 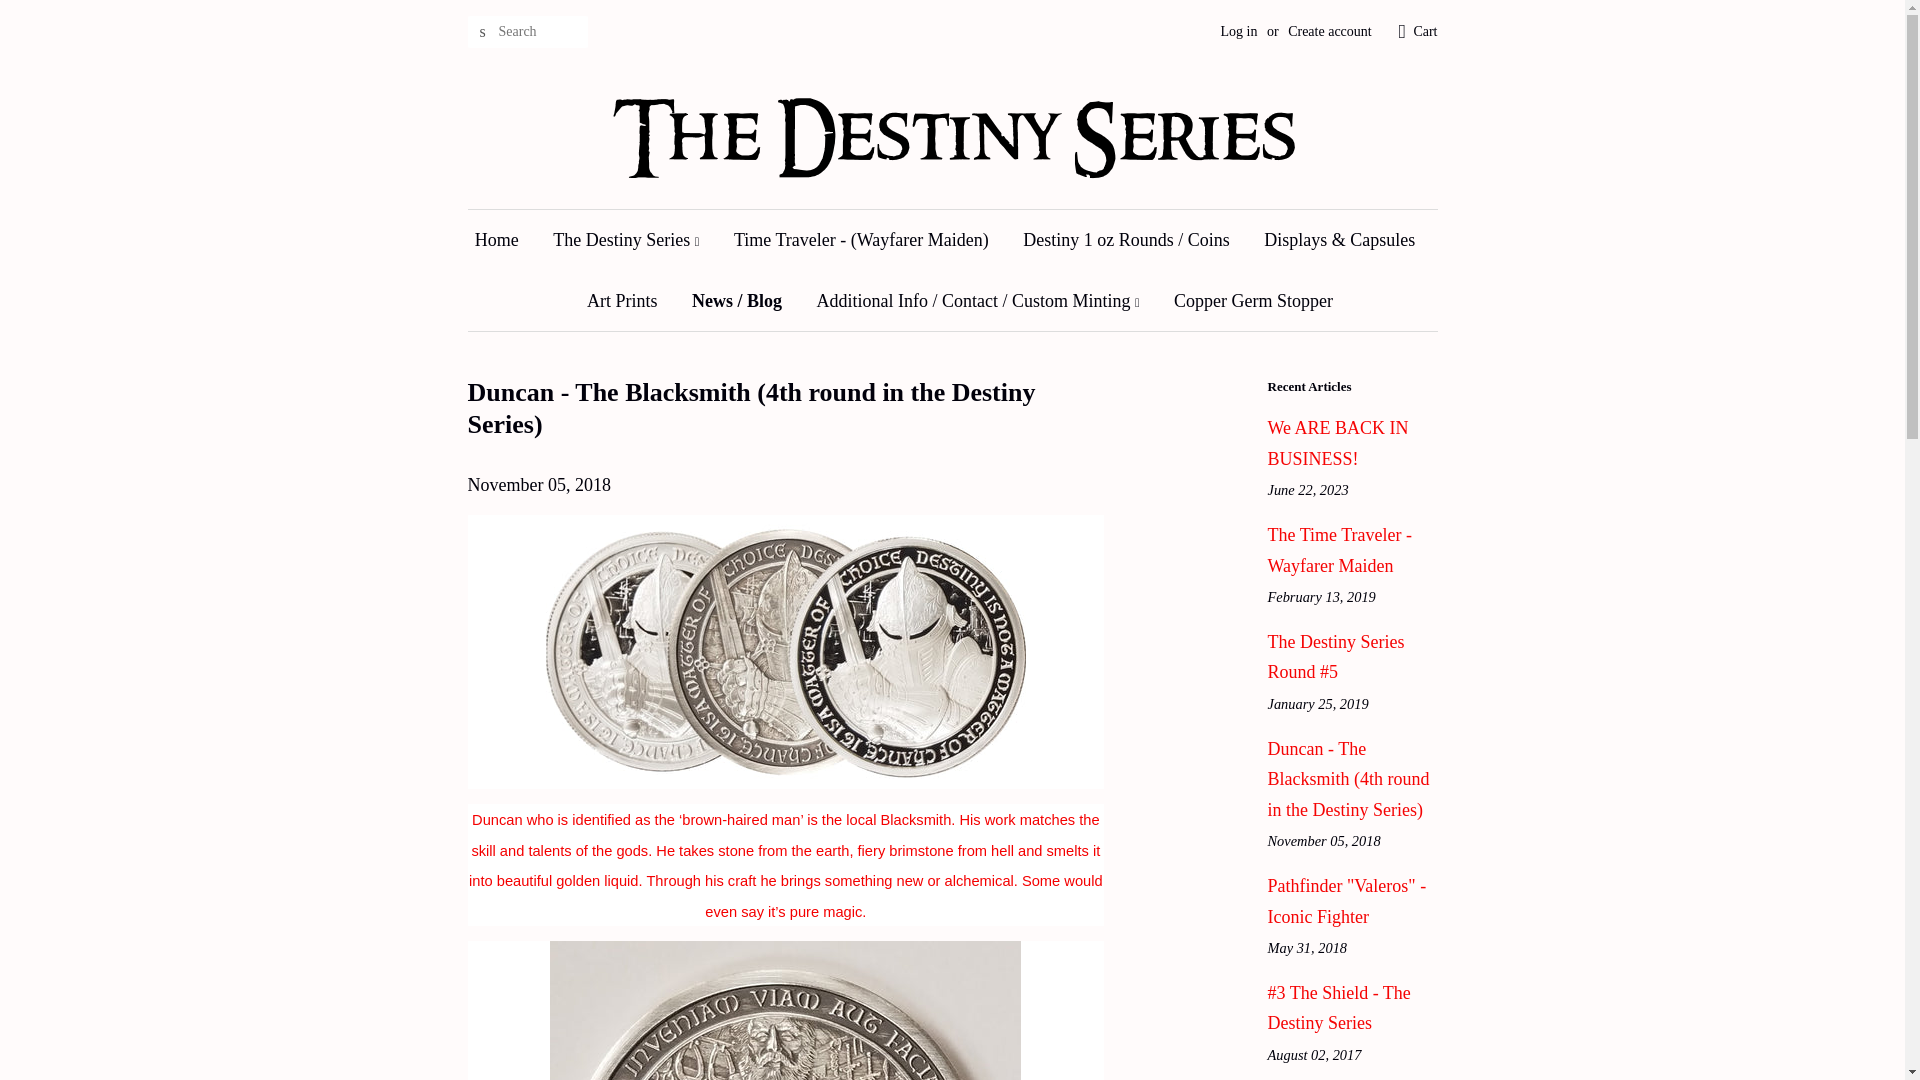 I want to click on Log in, so click(x=1239, y=30).